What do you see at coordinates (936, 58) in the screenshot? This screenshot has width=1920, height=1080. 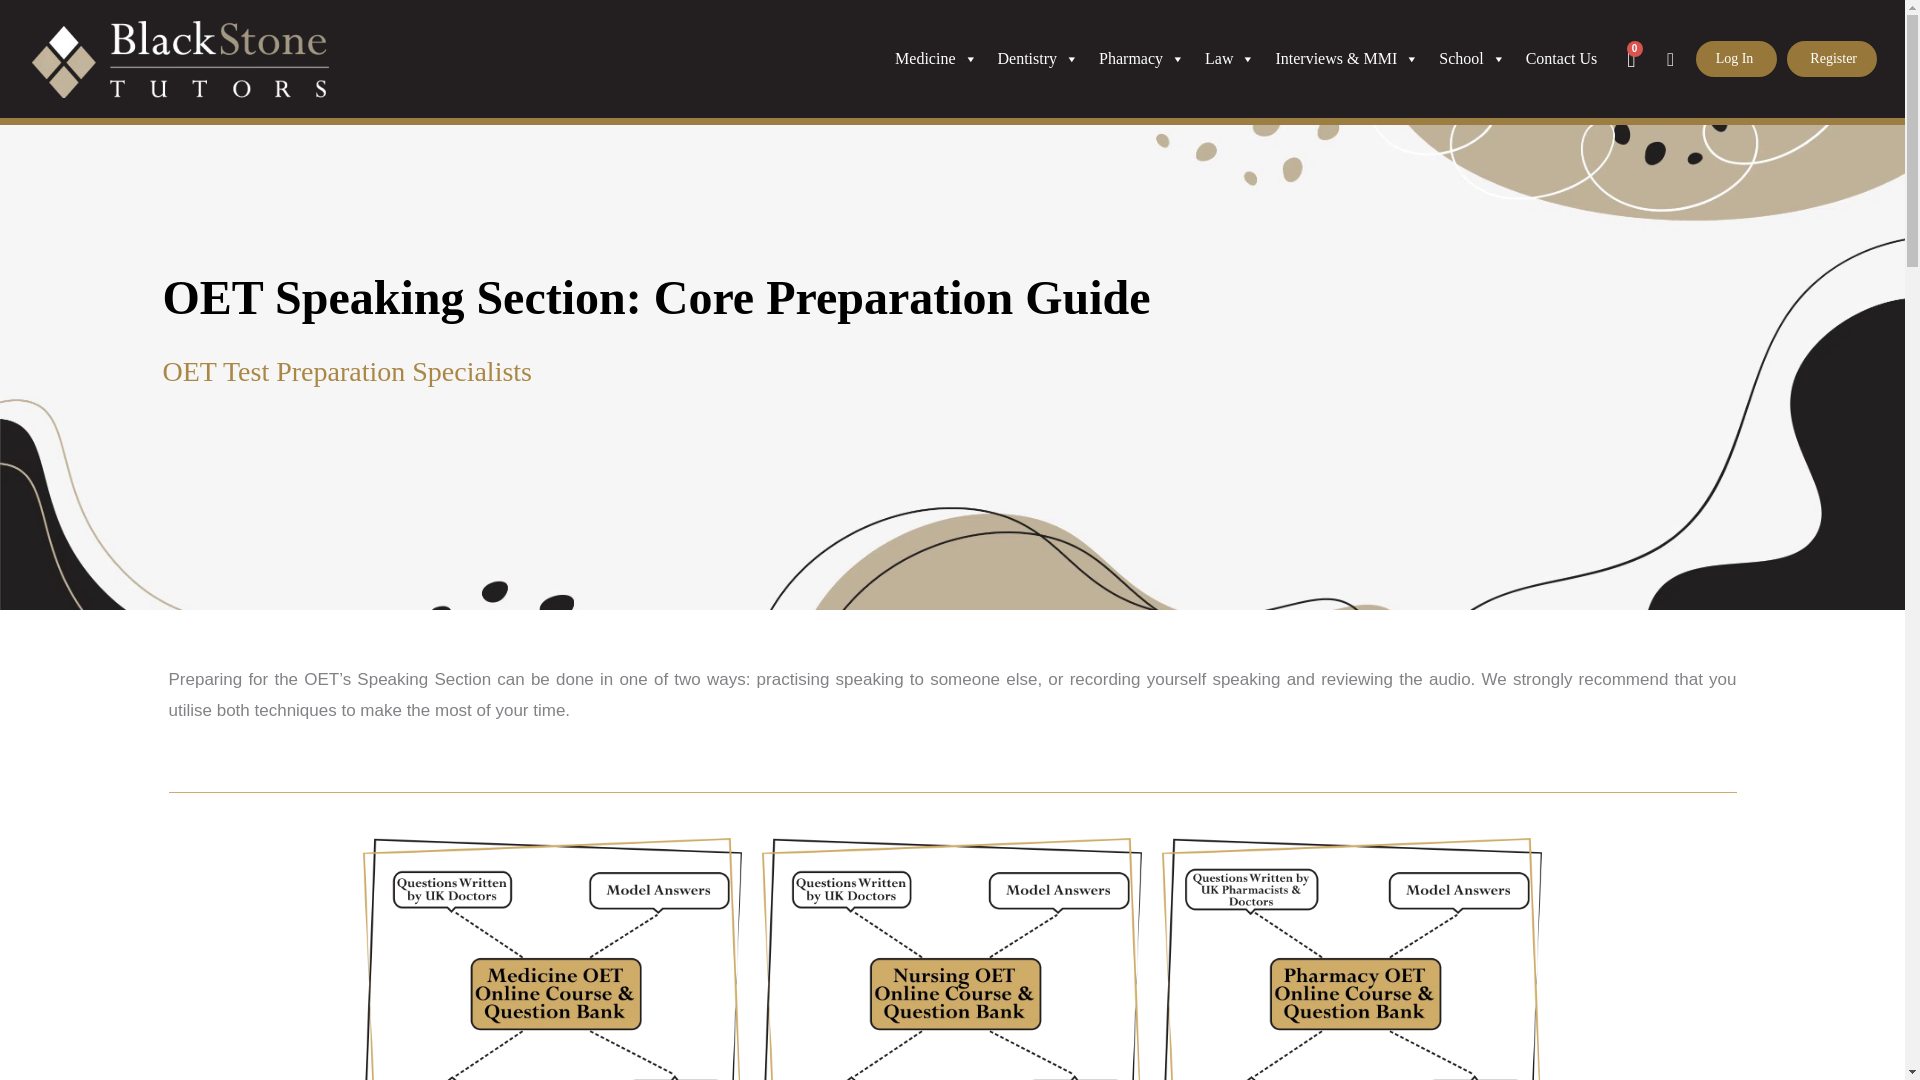 I see `Medicine` at bounding box center [936, 58].